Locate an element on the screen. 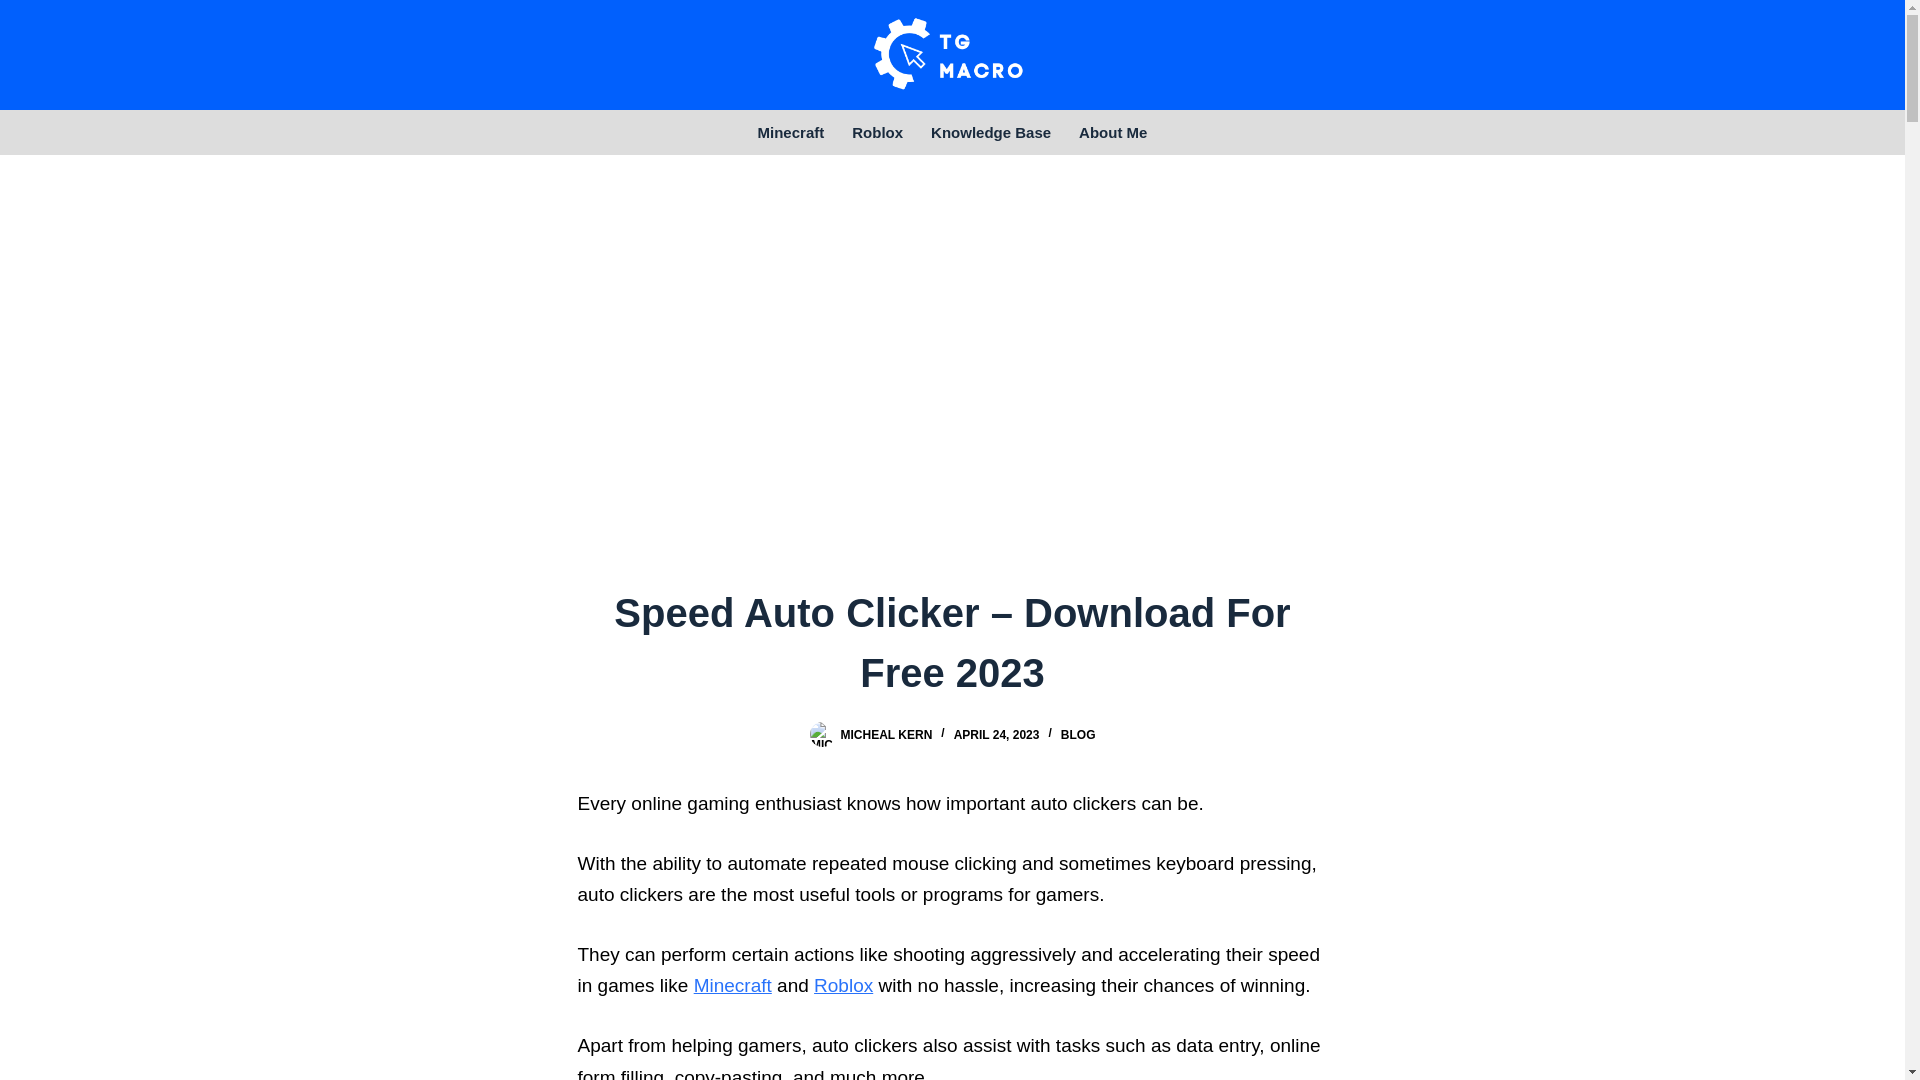 The height and width of the screenshot is (1080, 1920). About Me is located at coordinates (1113, 132).